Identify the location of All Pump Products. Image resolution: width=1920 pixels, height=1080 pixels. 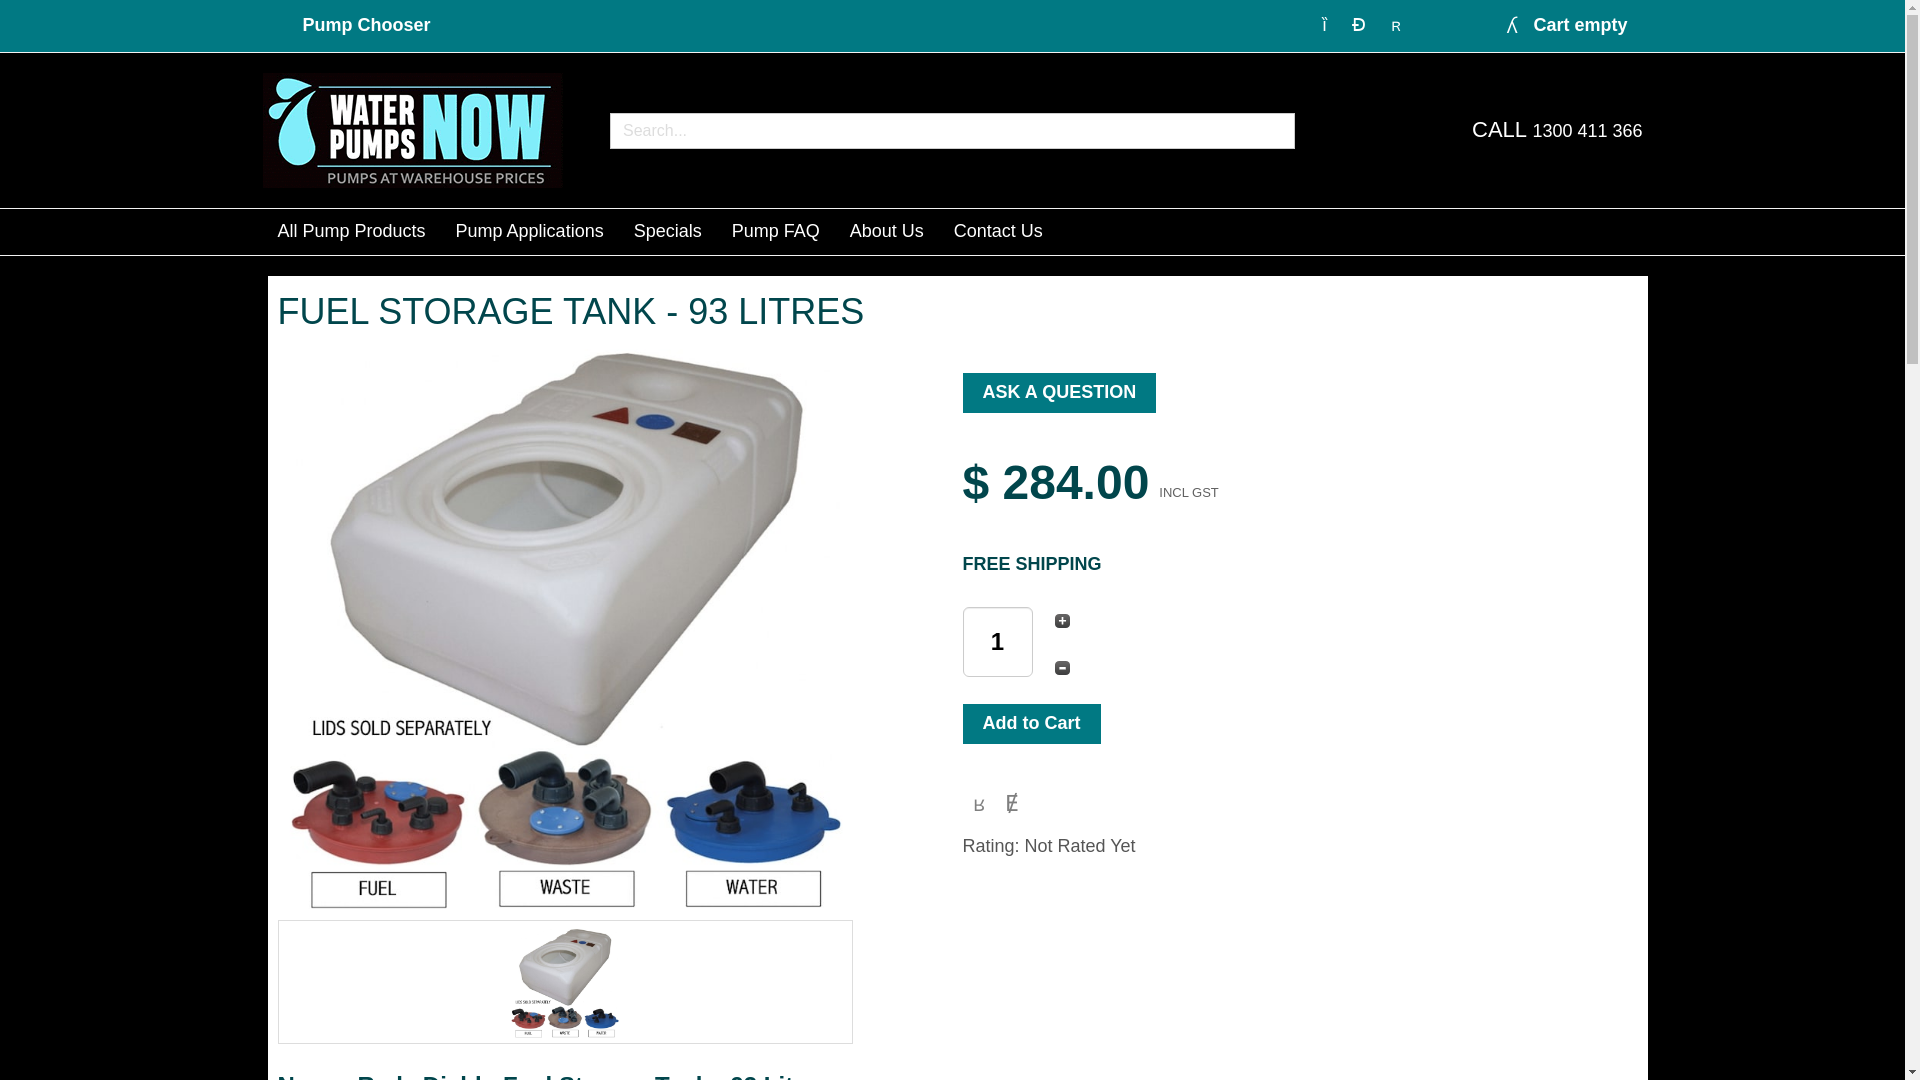
(350, 232).